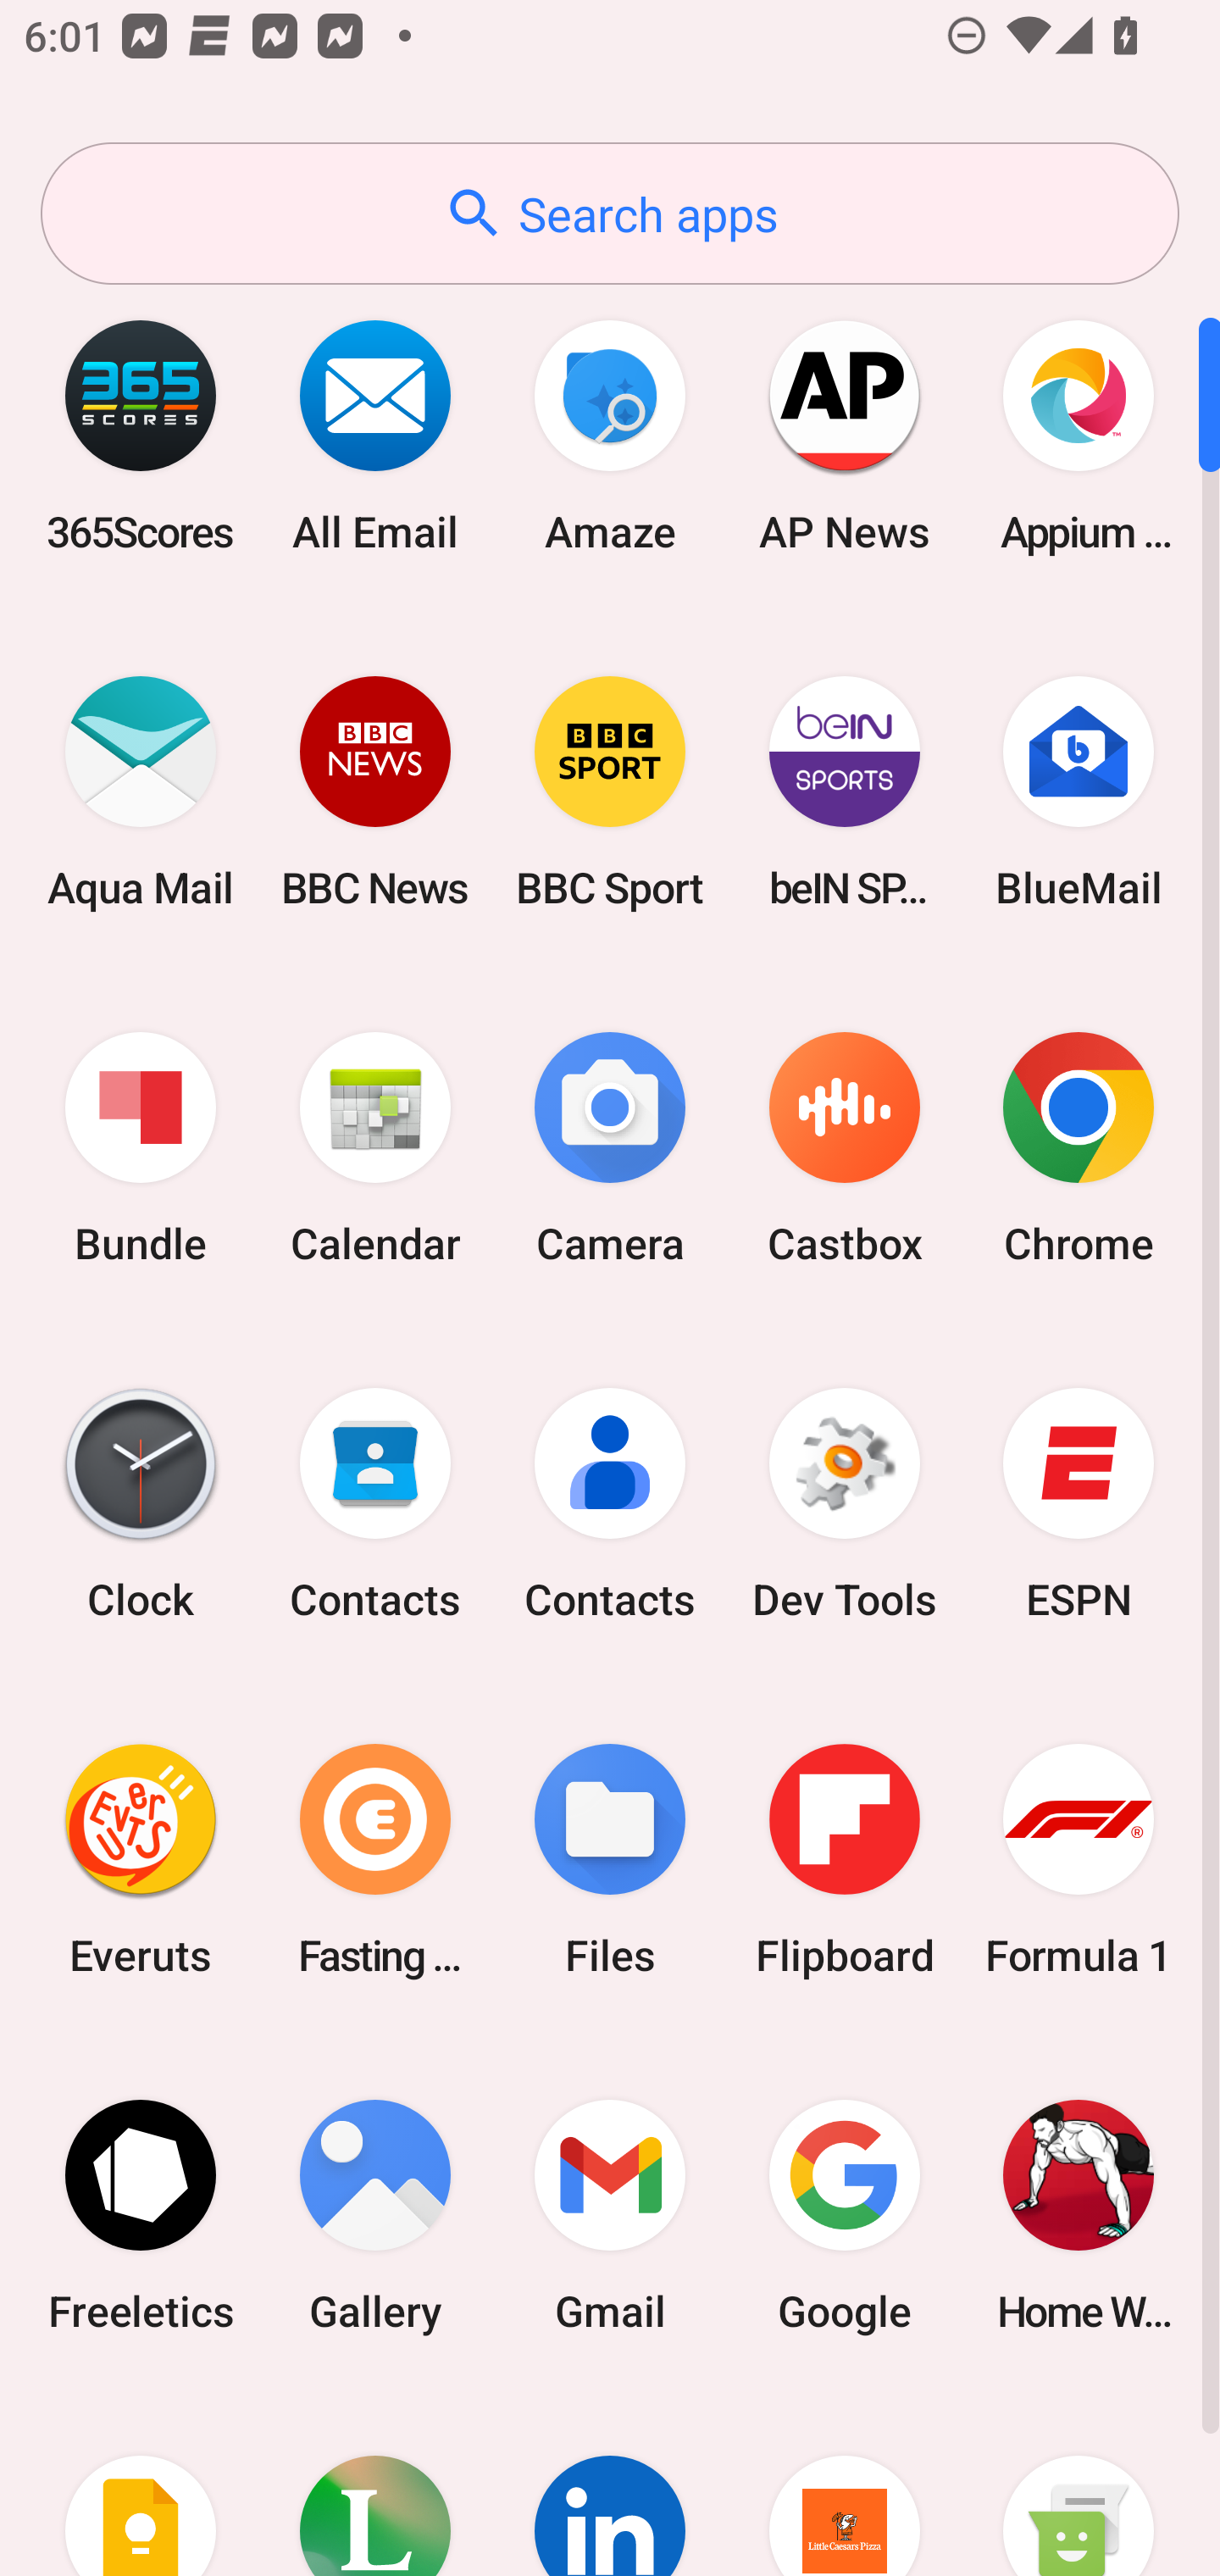 This screenshot has height=2576, width=1220. I want to click on Calendar, so click(375, 1149).